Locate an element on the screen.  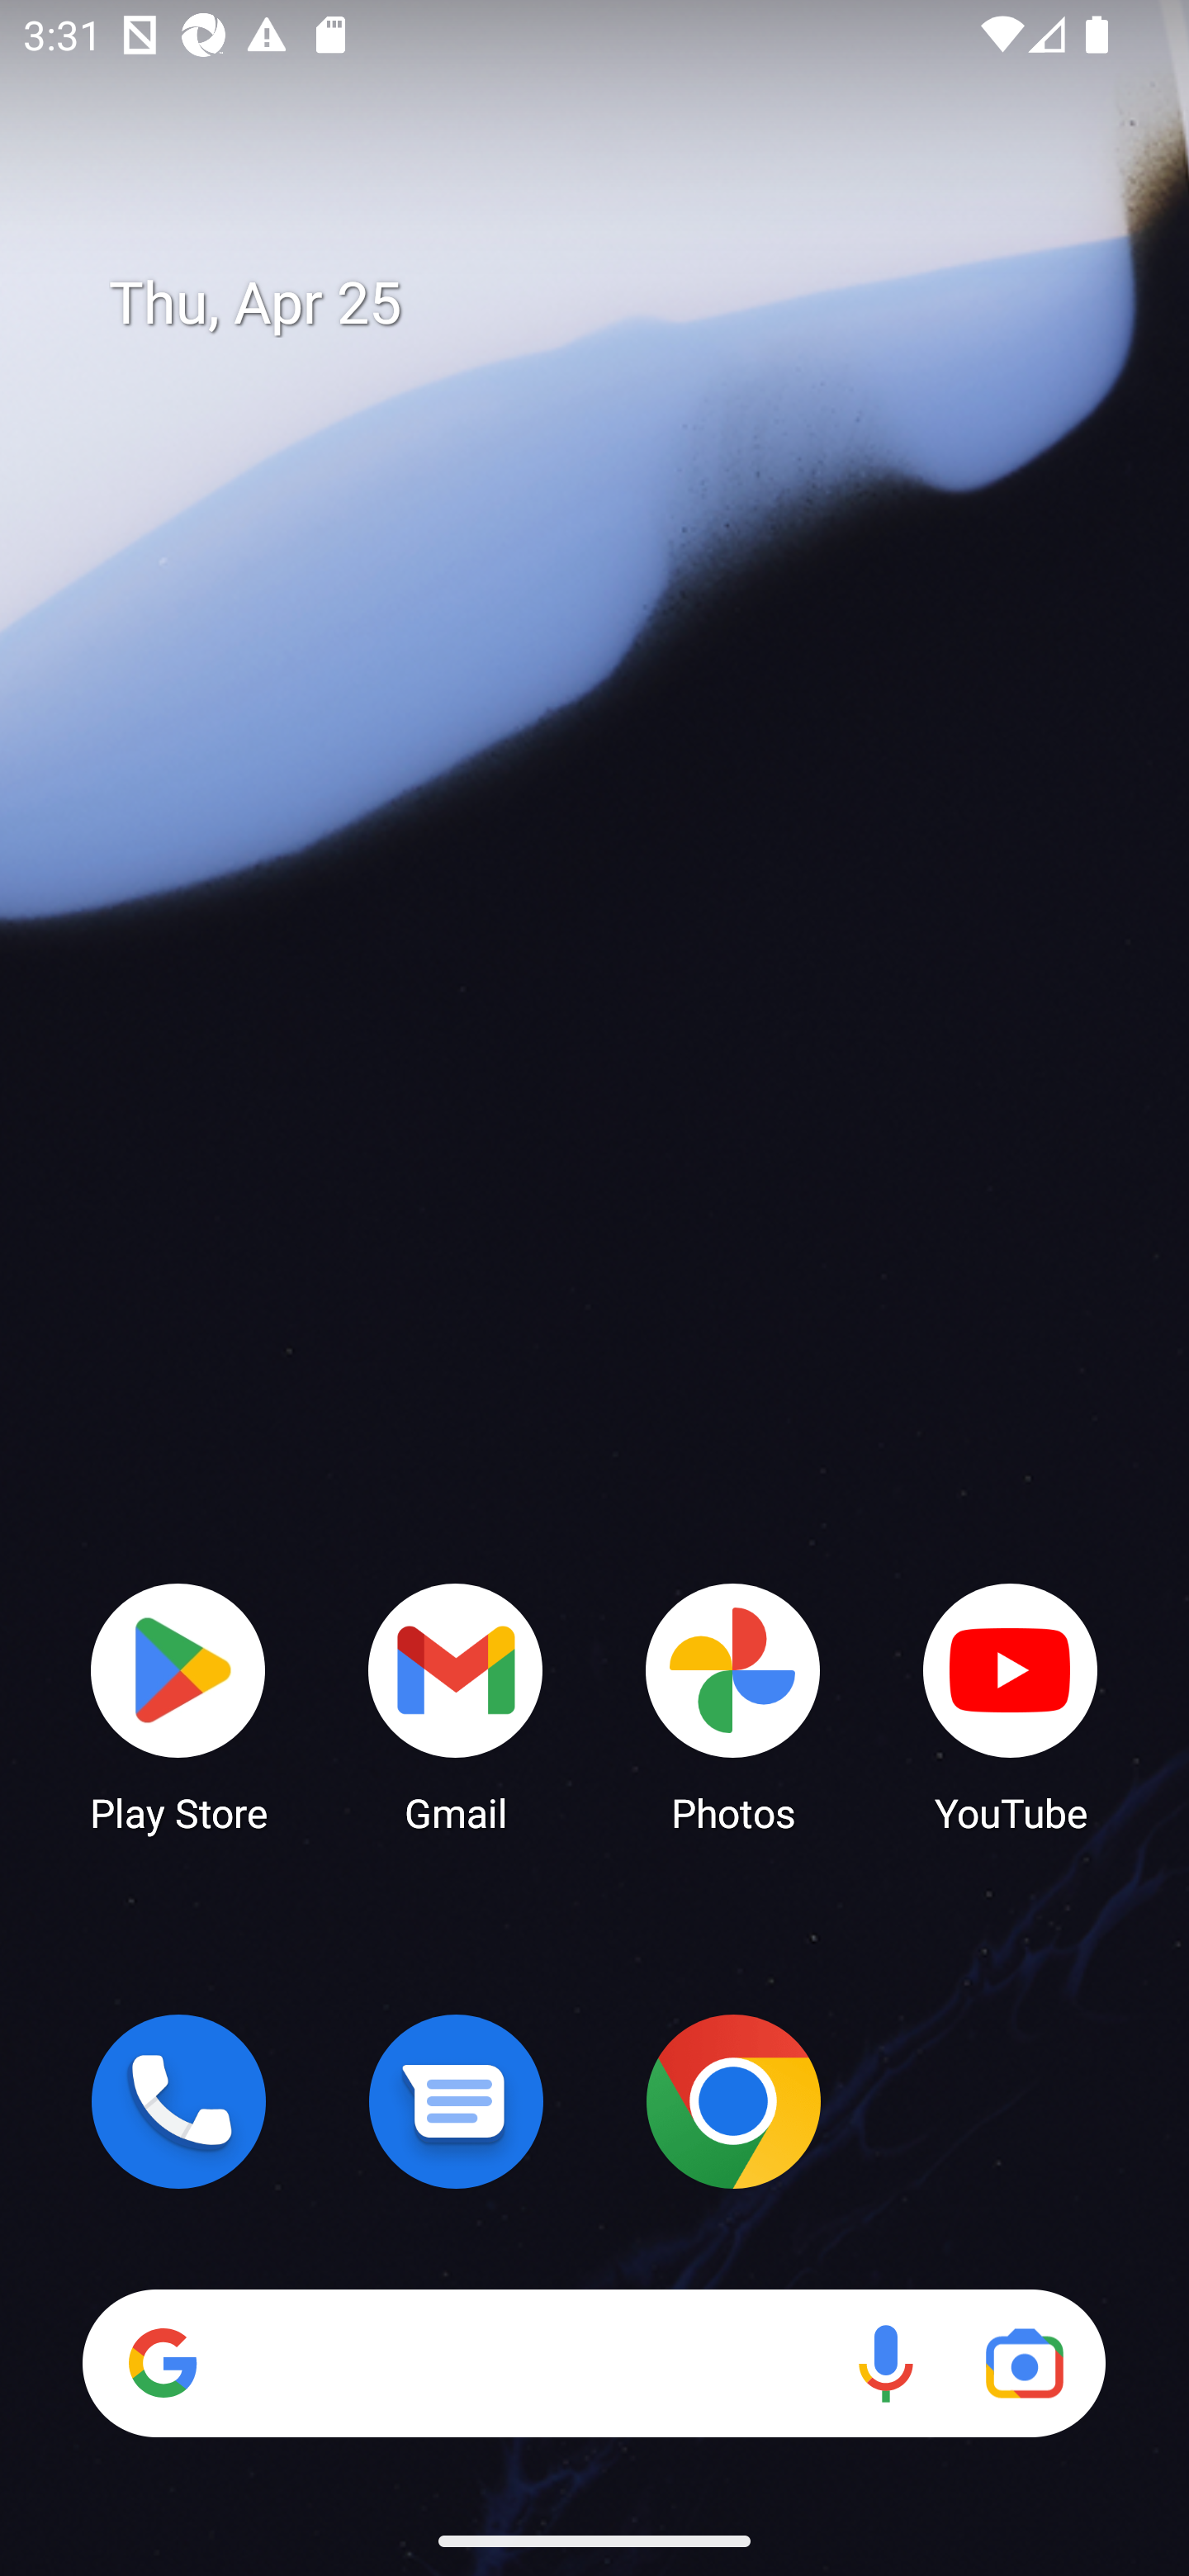
Google Lens is located at coordinates (1024, 2363).